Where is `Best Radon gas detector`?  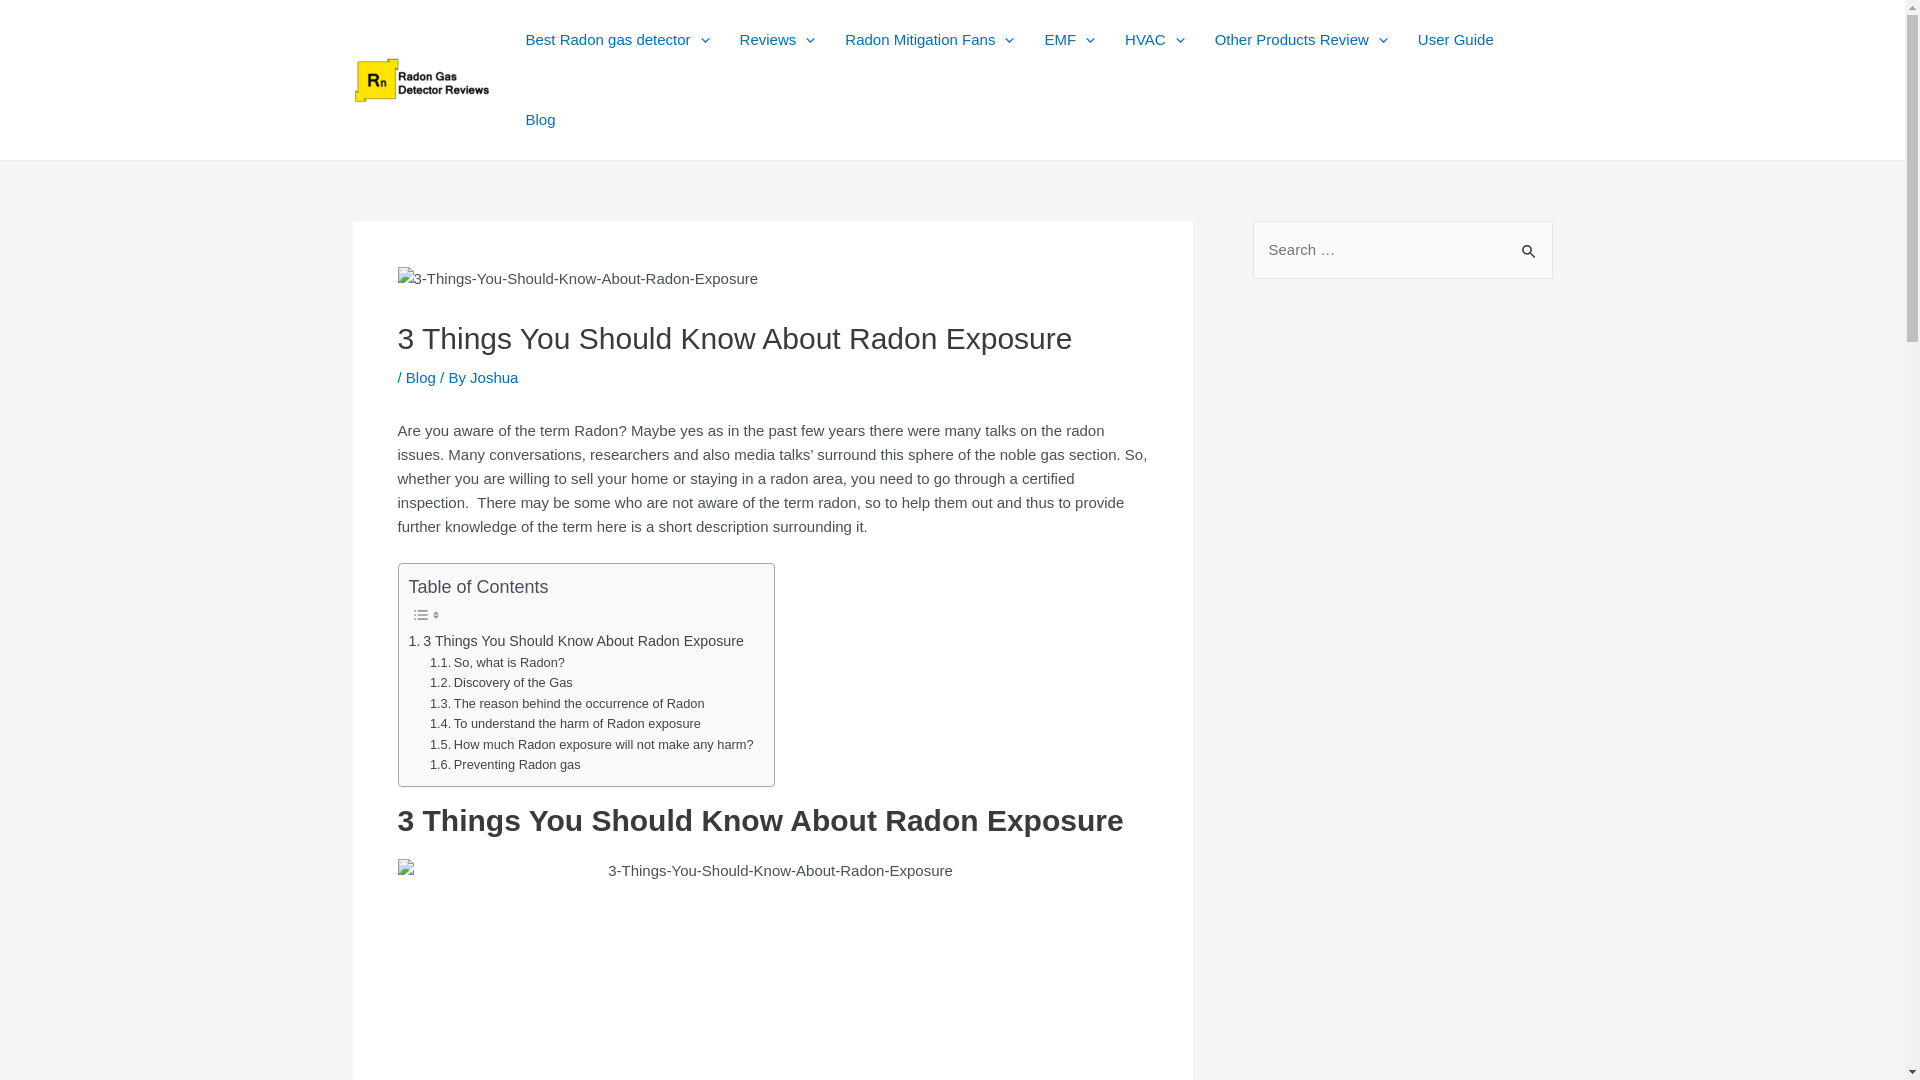 Best Radon gas detector is located at coordinates (616, 40).